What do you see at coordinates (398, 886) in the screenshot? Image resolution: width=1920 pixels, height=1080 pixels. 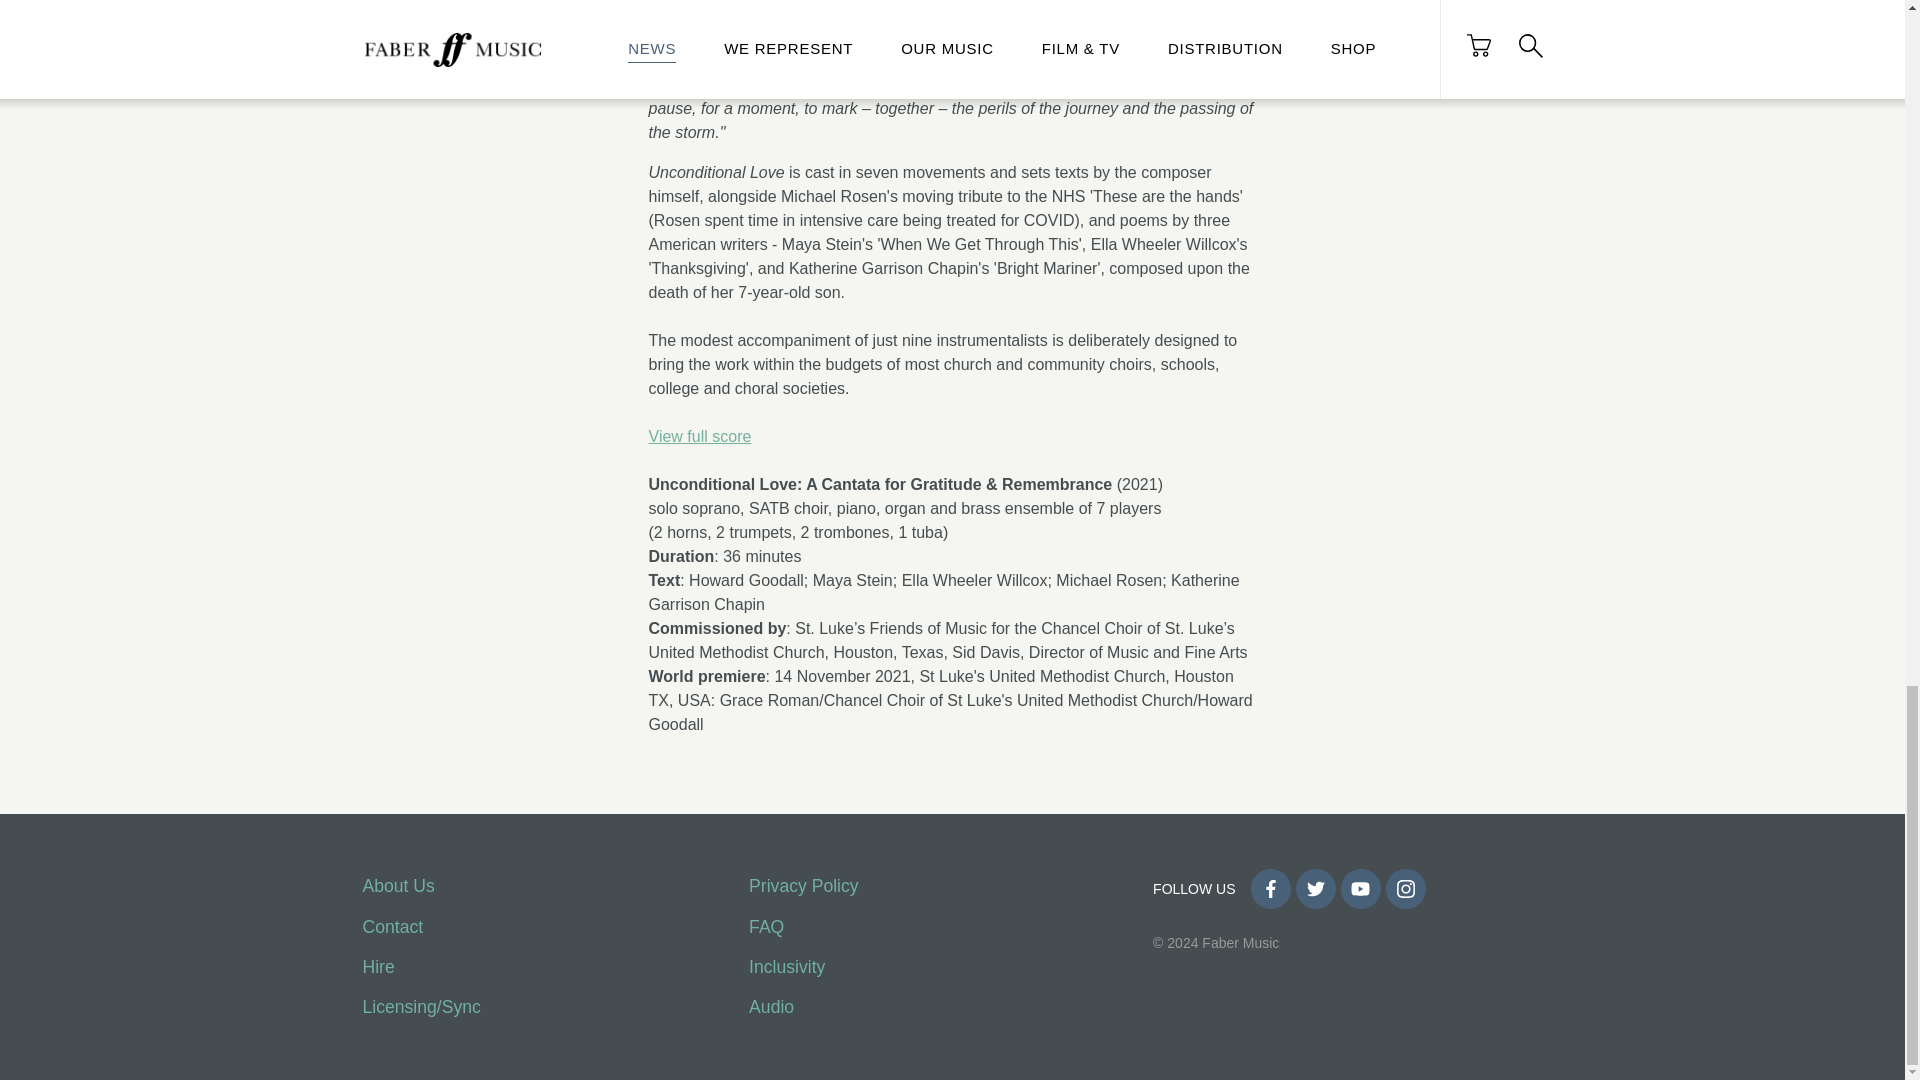 I see `About Us` at bounding box center [398, 886].